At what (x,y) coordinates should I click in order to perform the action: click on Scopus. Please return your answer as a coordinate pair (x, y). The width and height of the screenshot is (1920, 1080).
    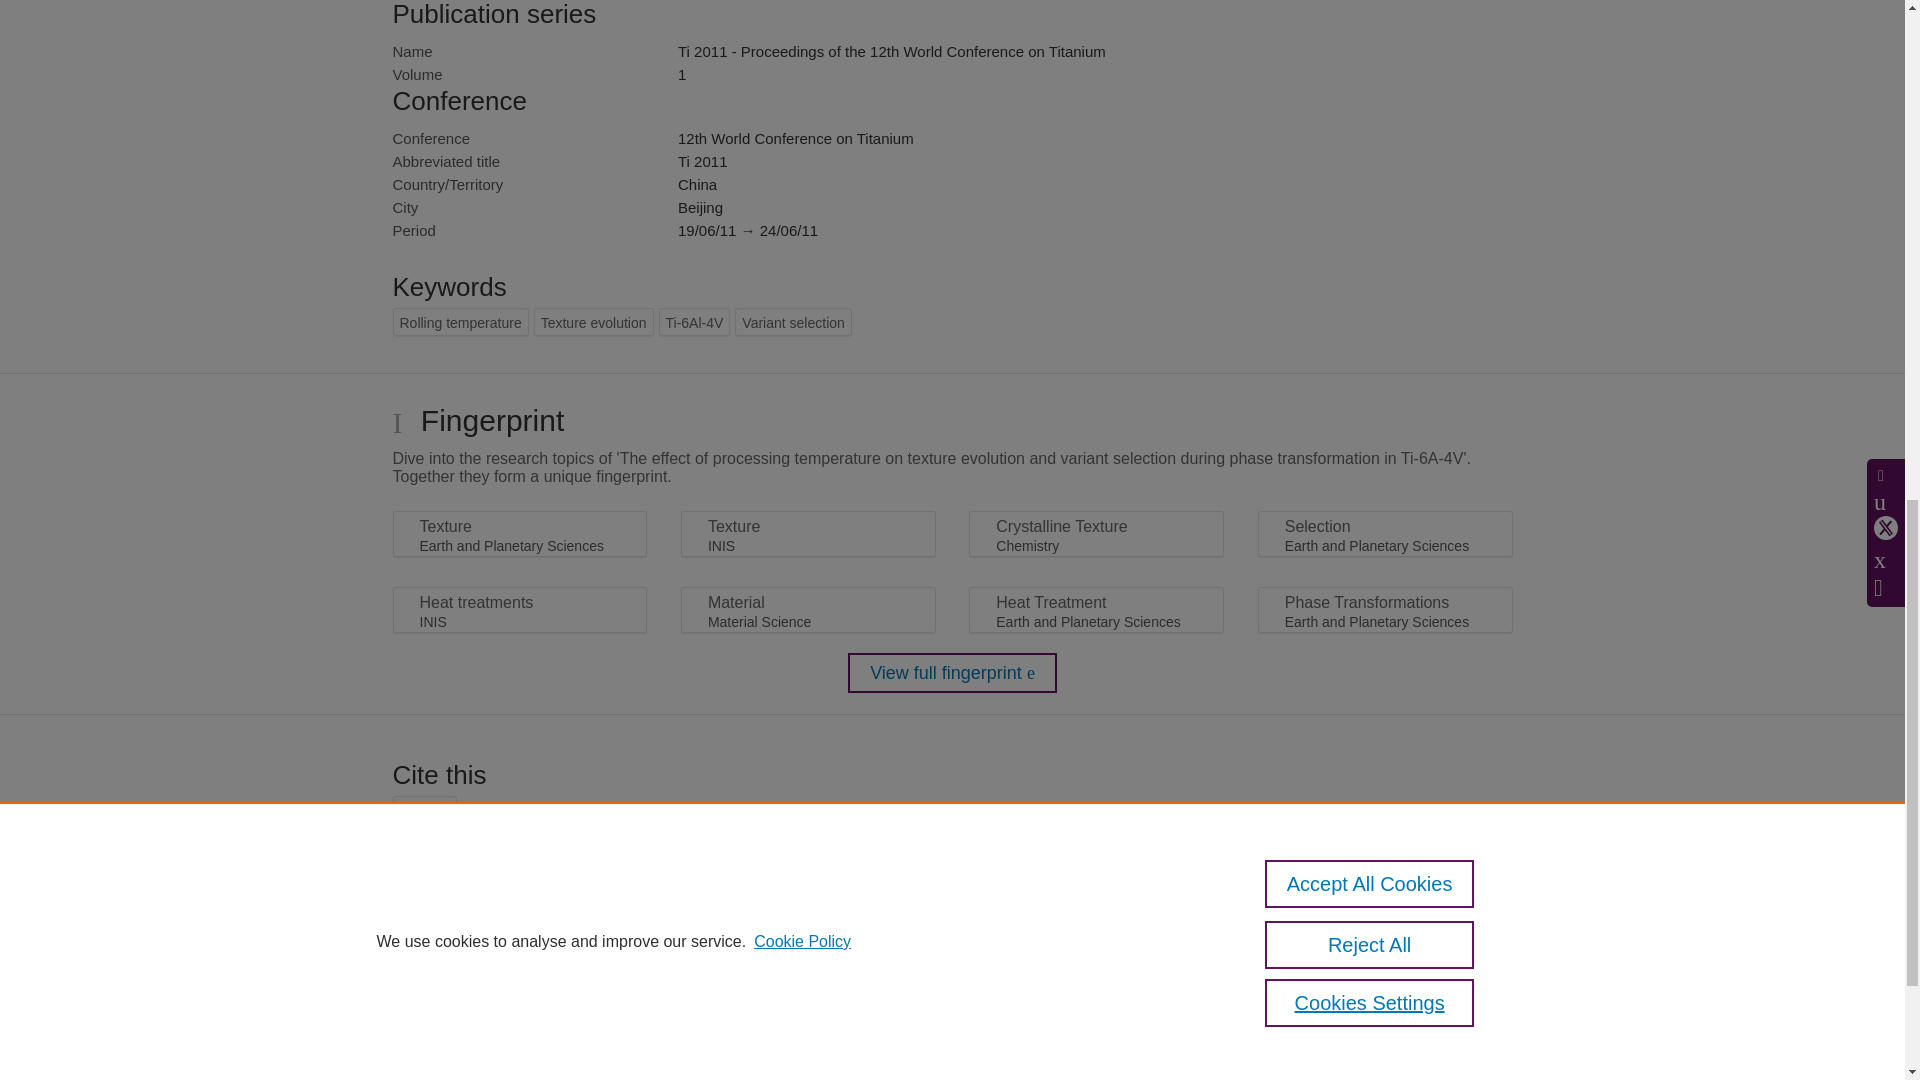
    Looking at the image, I should click on (722, 1050).